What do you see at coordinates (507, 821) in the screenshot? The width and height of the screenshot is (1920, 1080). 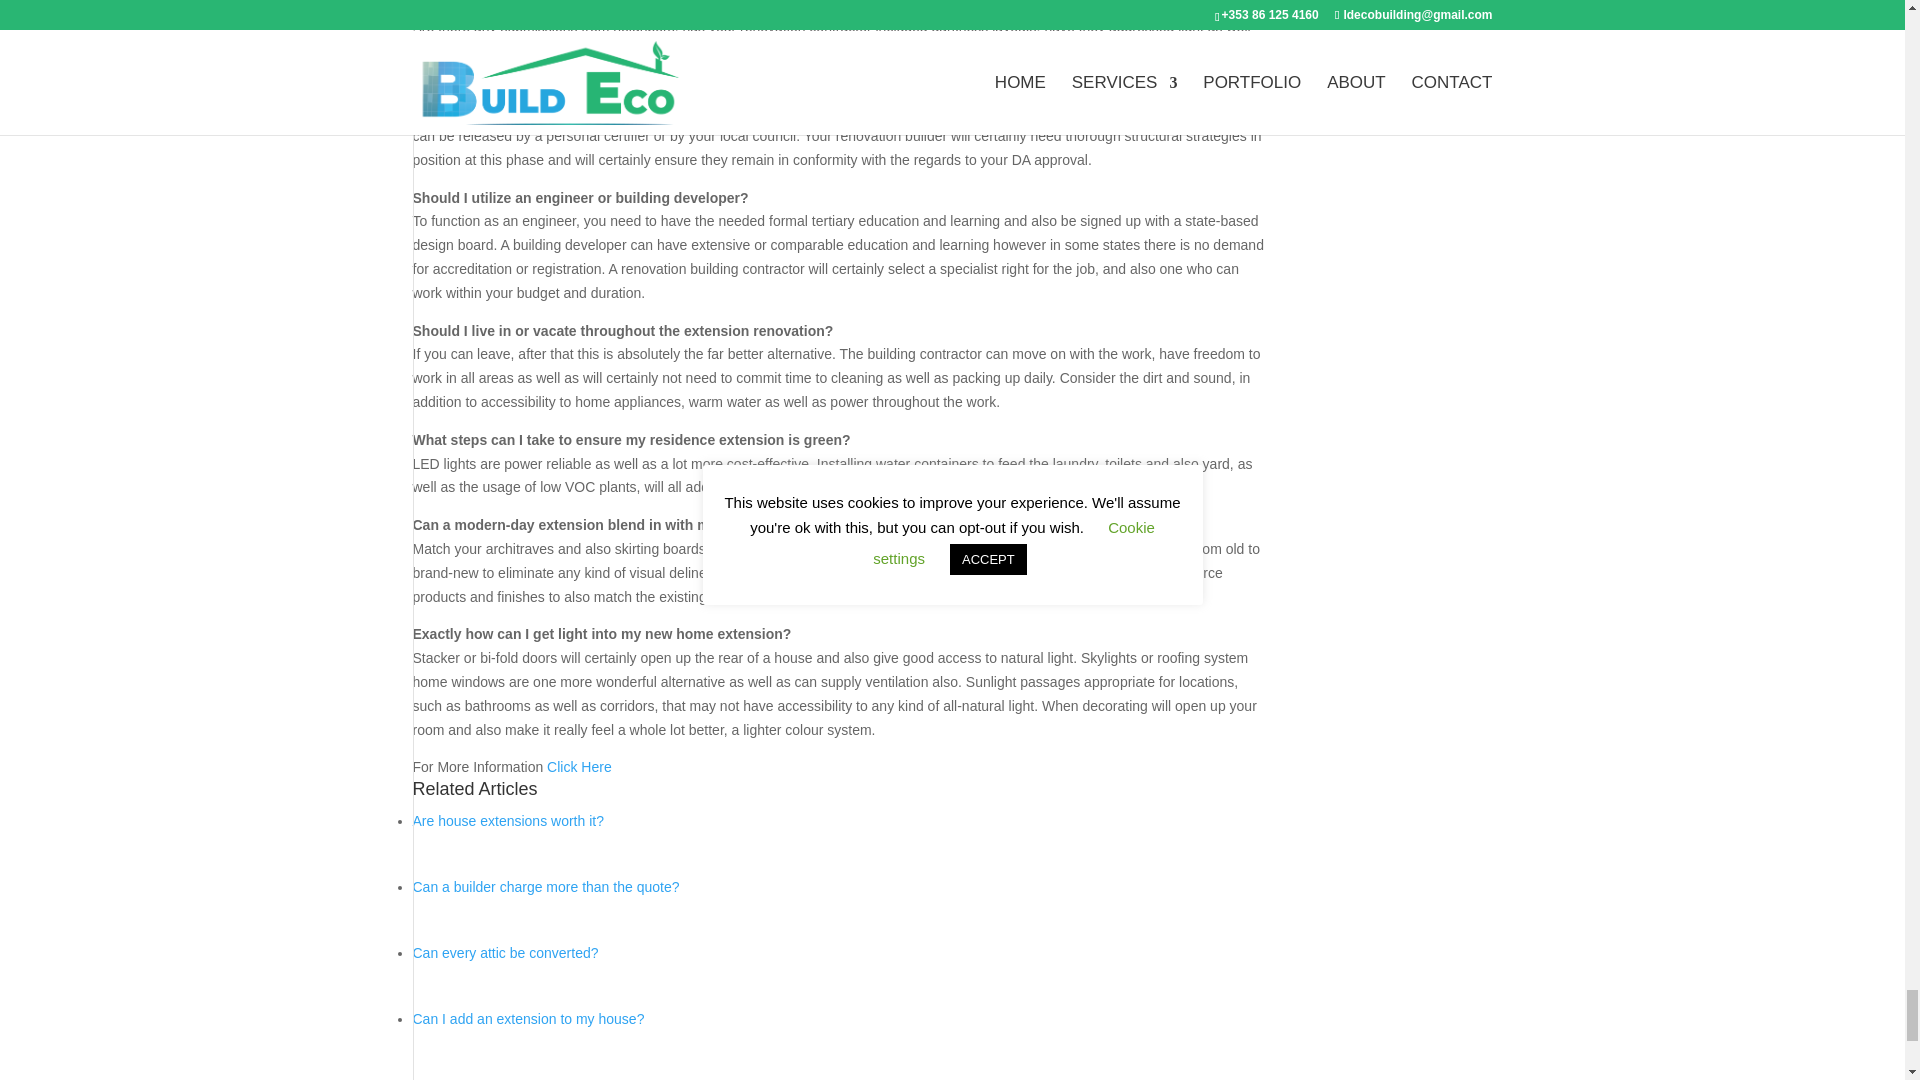 I see `Are house extensions worth it?` at bounding box center [507, 821].